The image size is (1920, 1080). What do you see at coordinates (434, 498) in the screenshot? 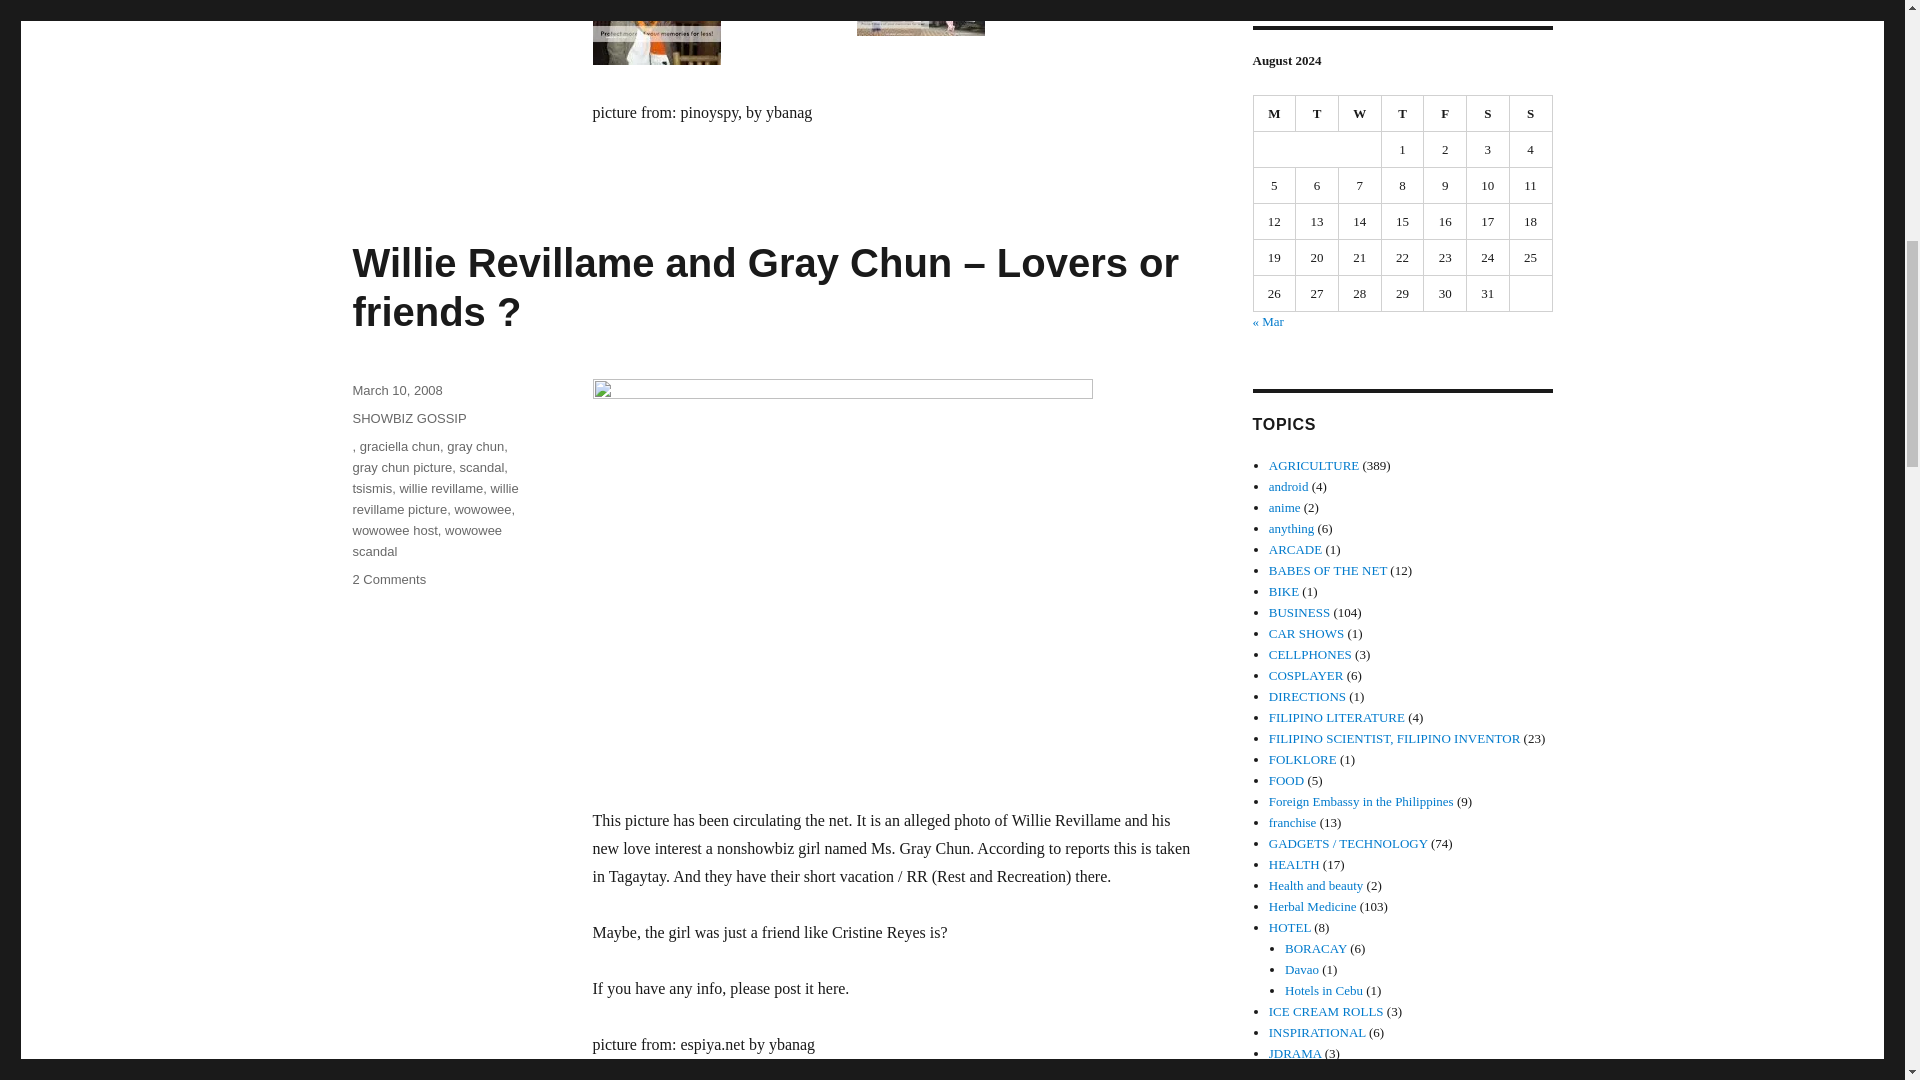
I see `willie revillame picture` at bounding box center [434, 498].